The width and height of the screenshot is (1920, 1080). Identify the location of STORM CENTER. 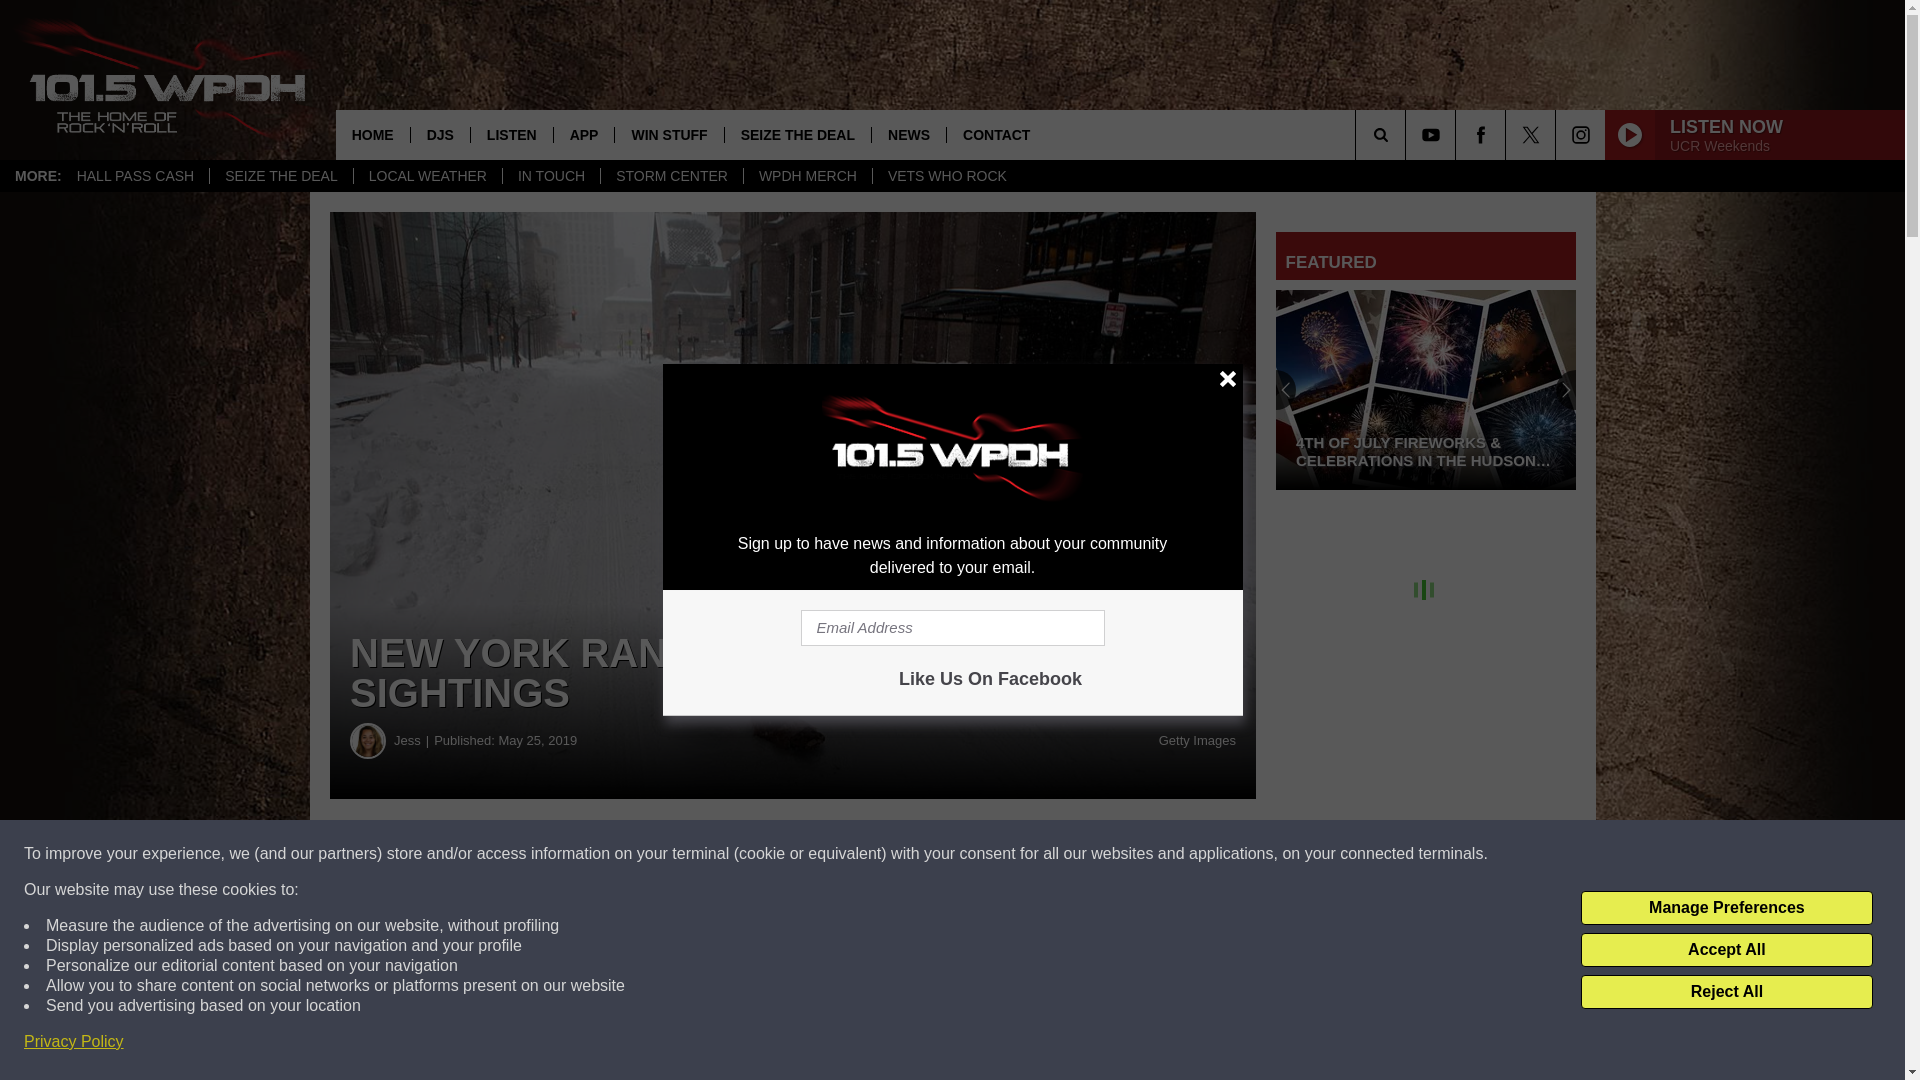
(671, 176).